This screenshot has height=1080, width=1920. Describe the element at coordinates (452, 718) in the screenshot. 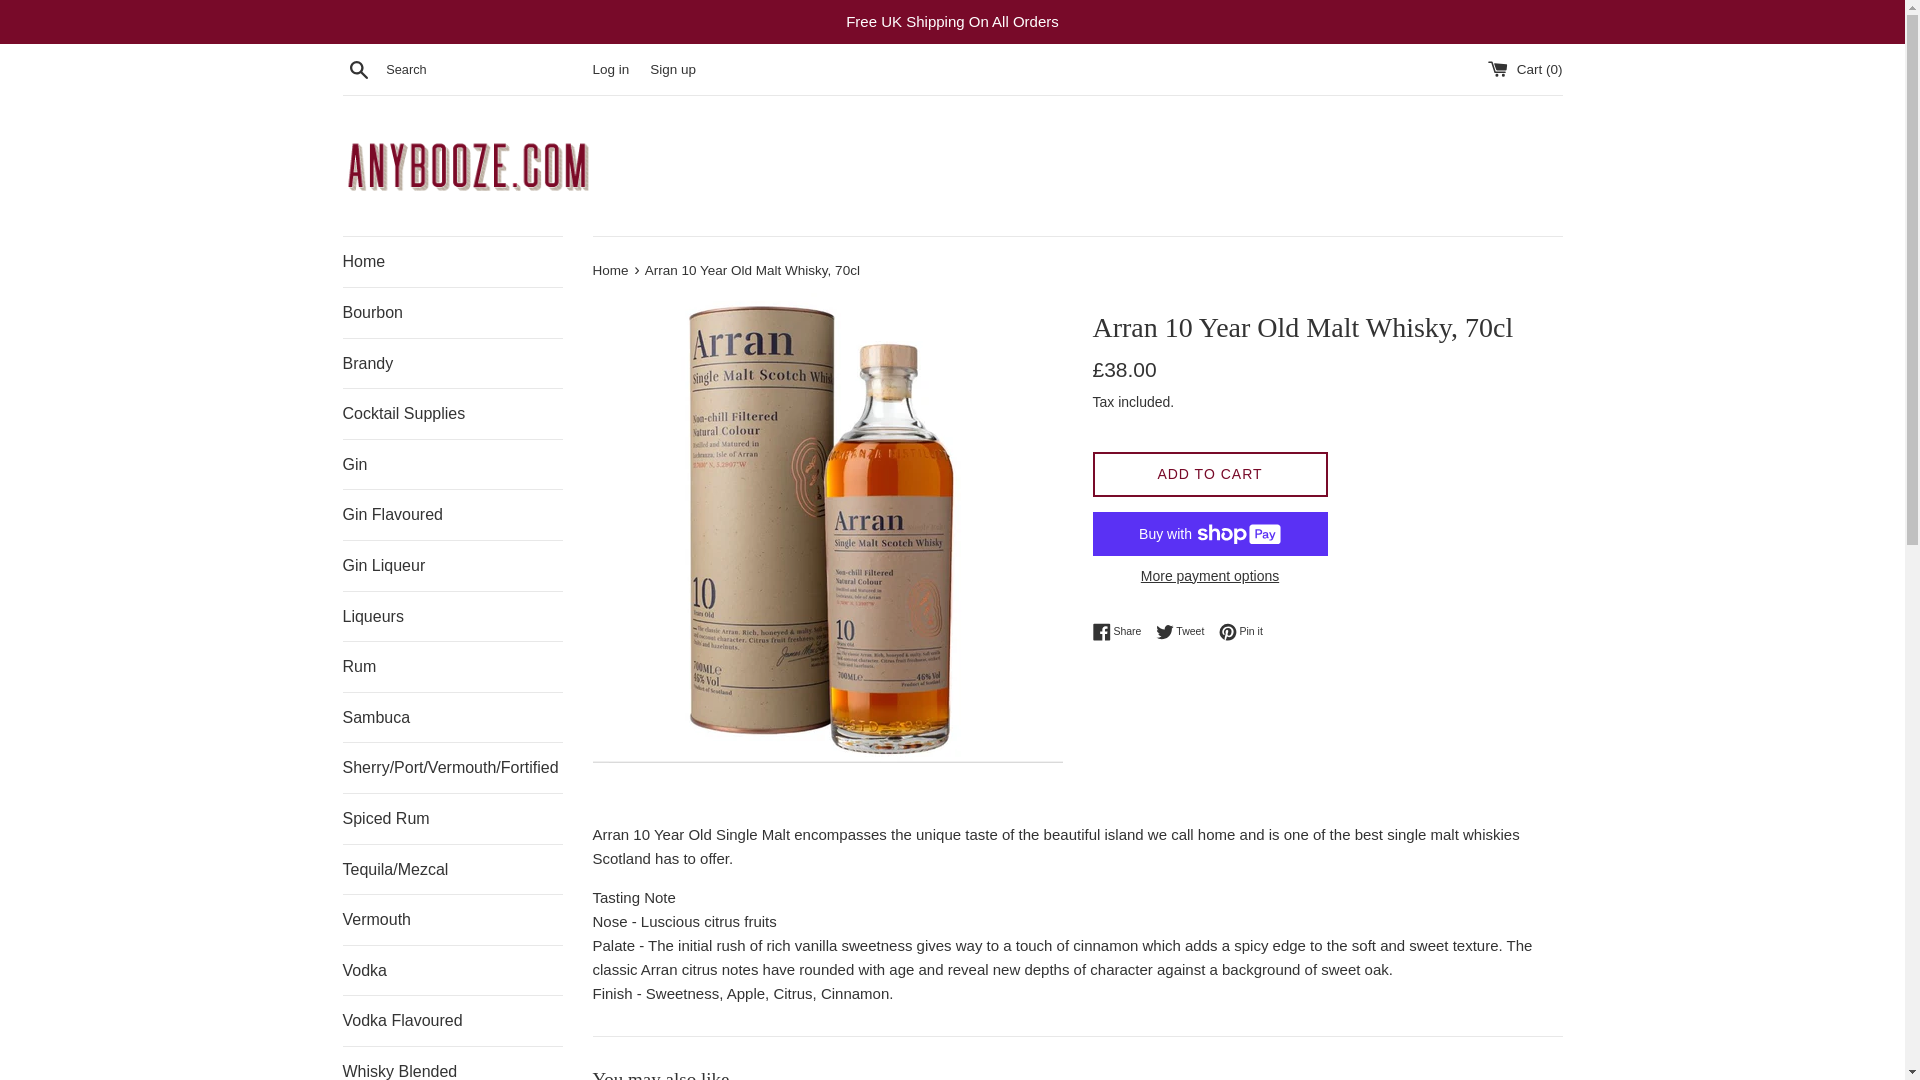

I see `Sambuca` at that location.